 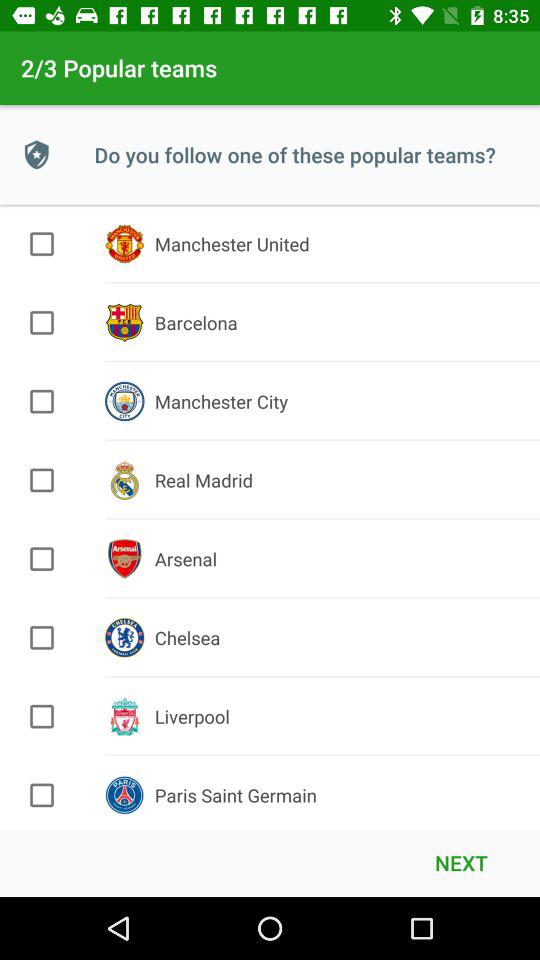 What do you see at coordinates (42, 322) in the screenshot?
I see `check barcelona team` at bounding box center [42, 322].